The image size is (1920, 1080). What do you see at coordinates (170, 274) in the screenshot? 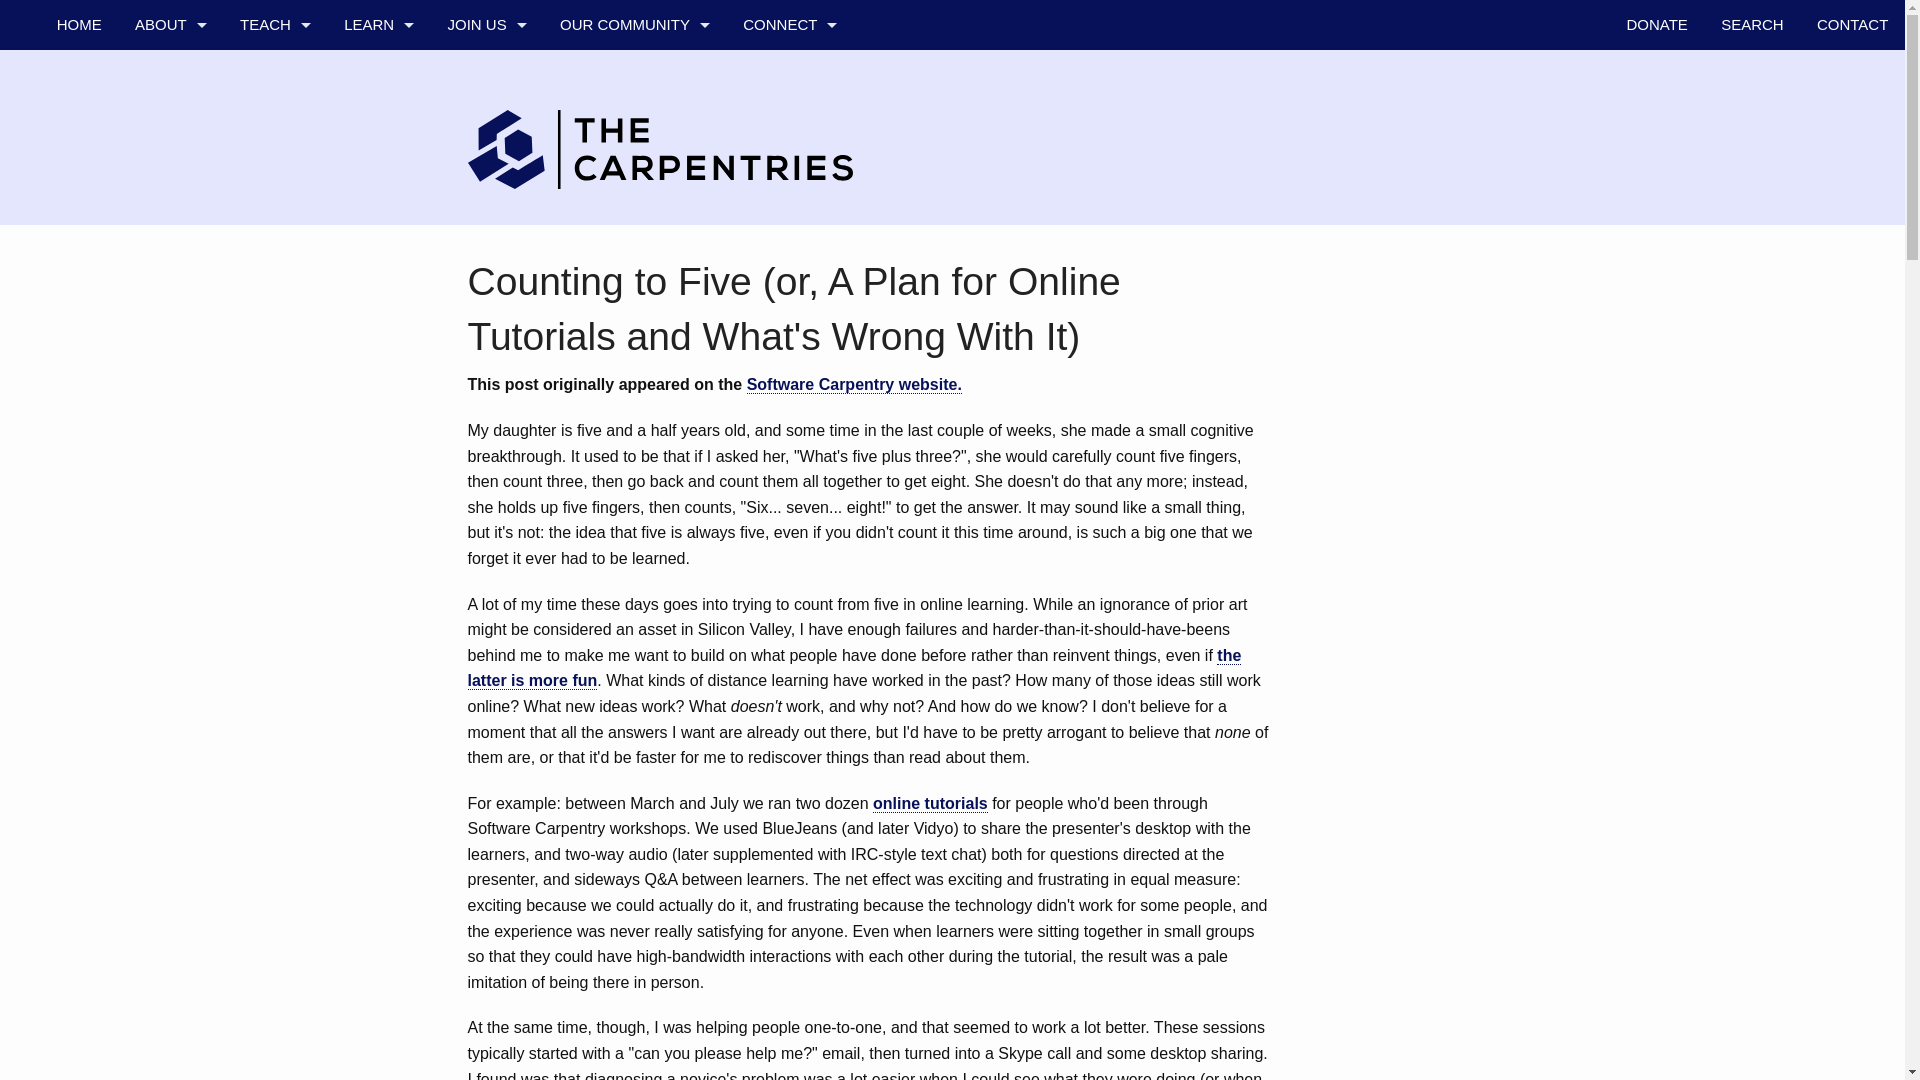
I see `SUPPORTERS` at bounding box center [170, 274].